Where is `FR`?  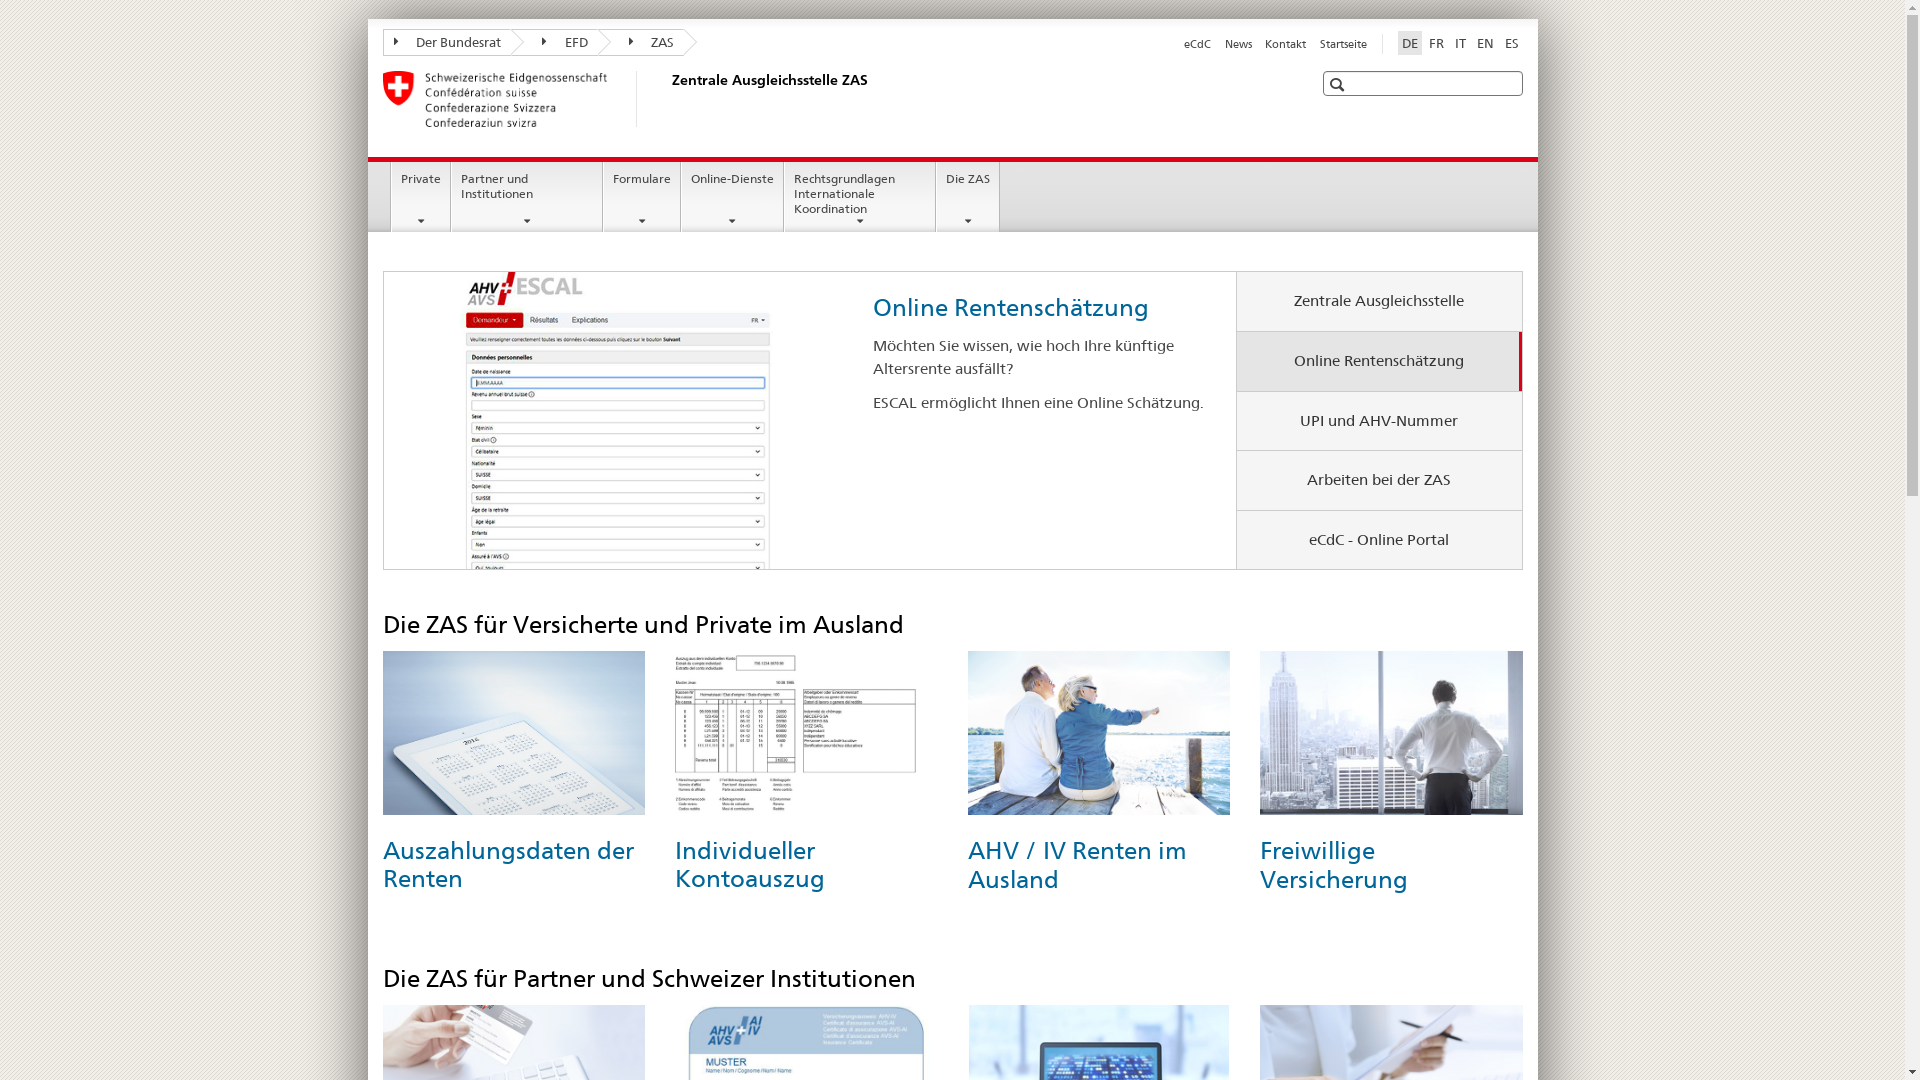
FR is located at coordinates (1436, 43).